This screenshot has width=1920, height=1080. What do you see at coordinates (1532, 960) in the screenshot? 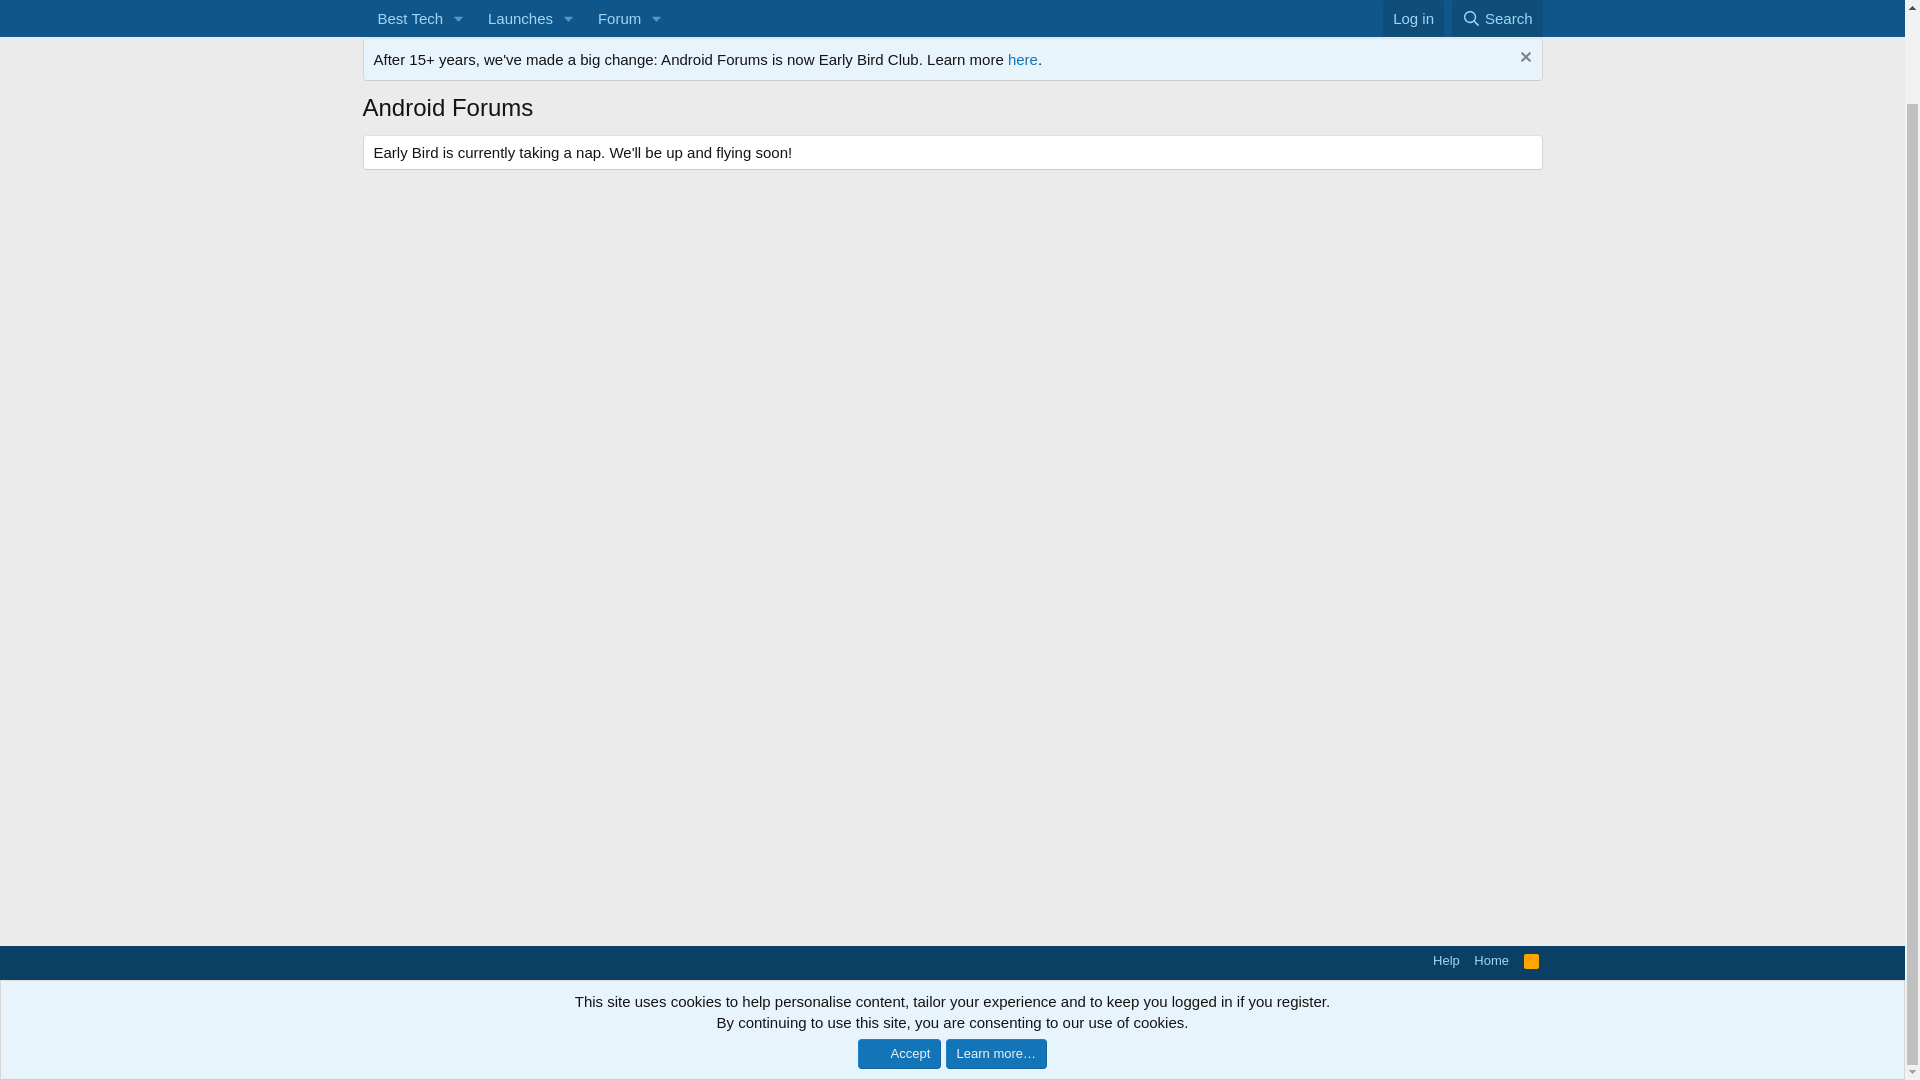
I see `RSS` at bounding box center [1532, 960].